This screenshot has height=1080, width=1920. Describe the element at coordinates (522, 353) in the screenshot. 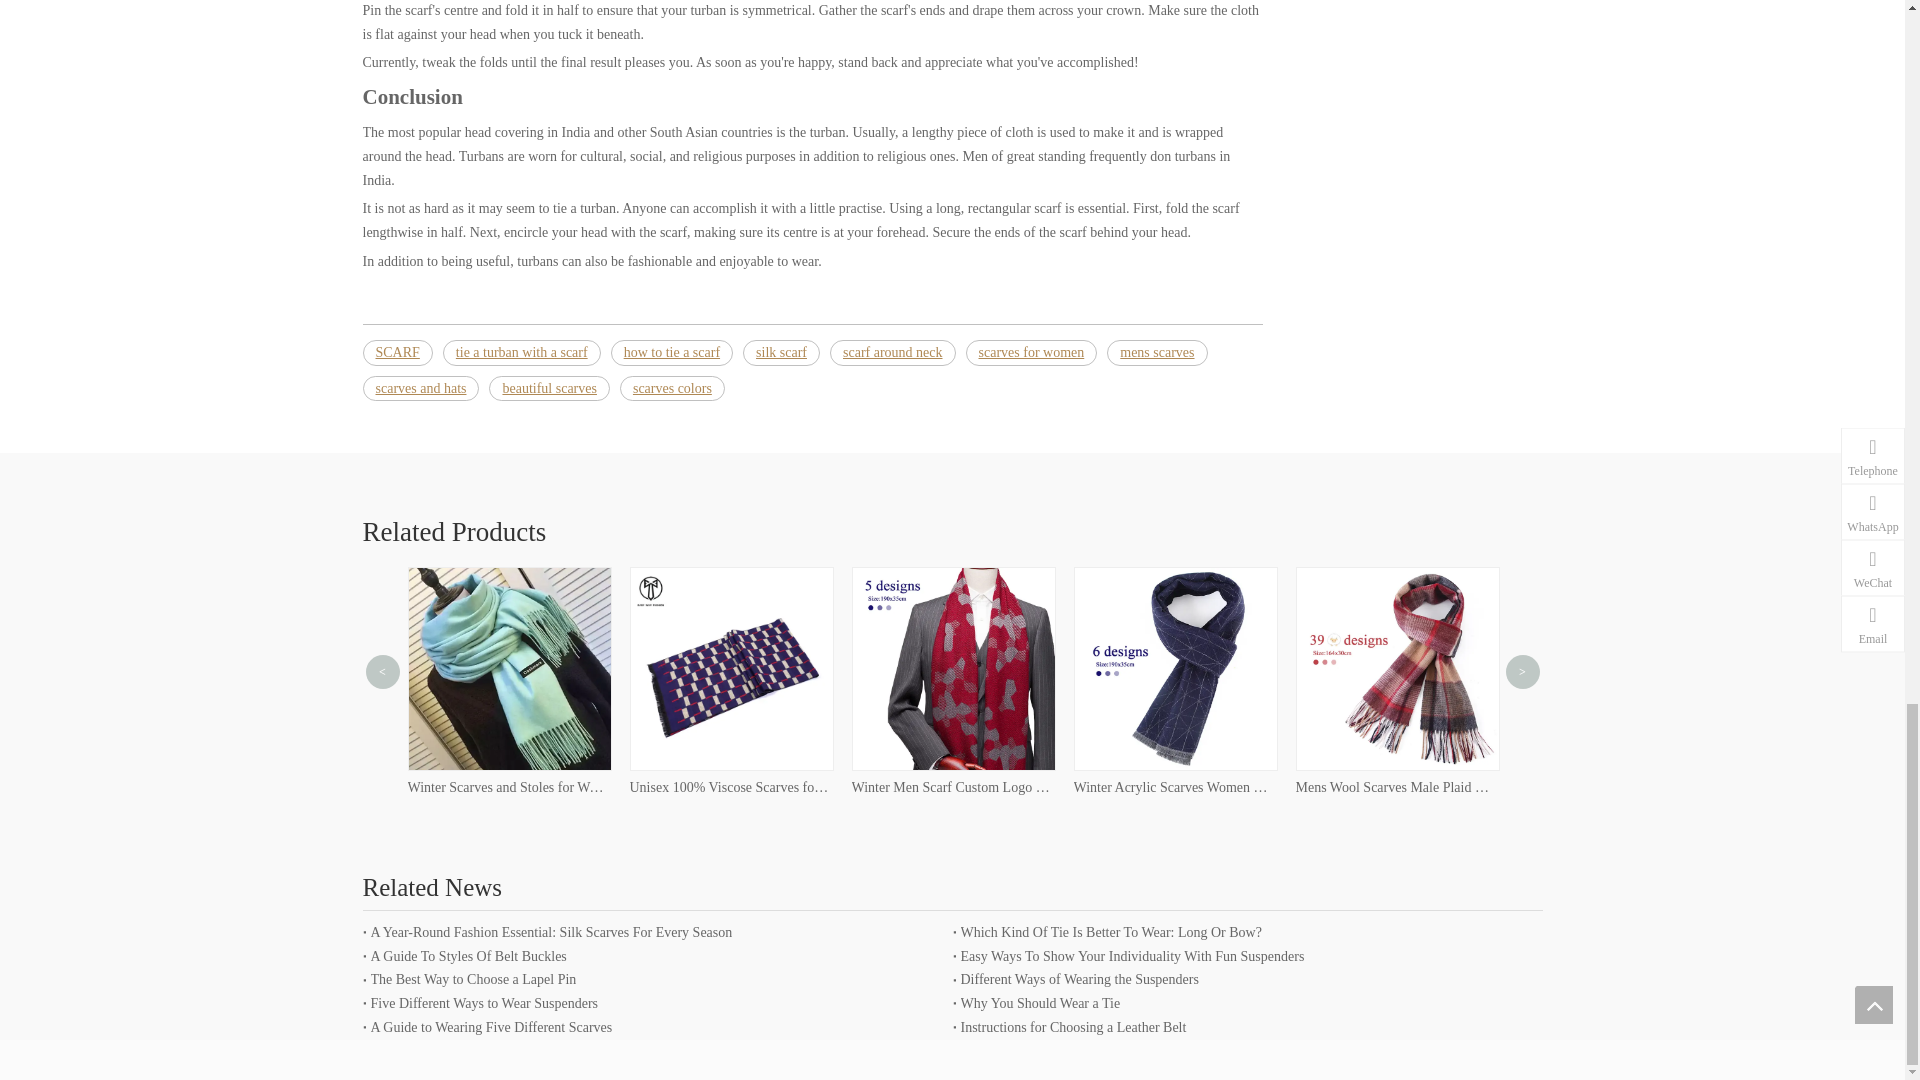

I see `tie a turban with a scarf` at that location.